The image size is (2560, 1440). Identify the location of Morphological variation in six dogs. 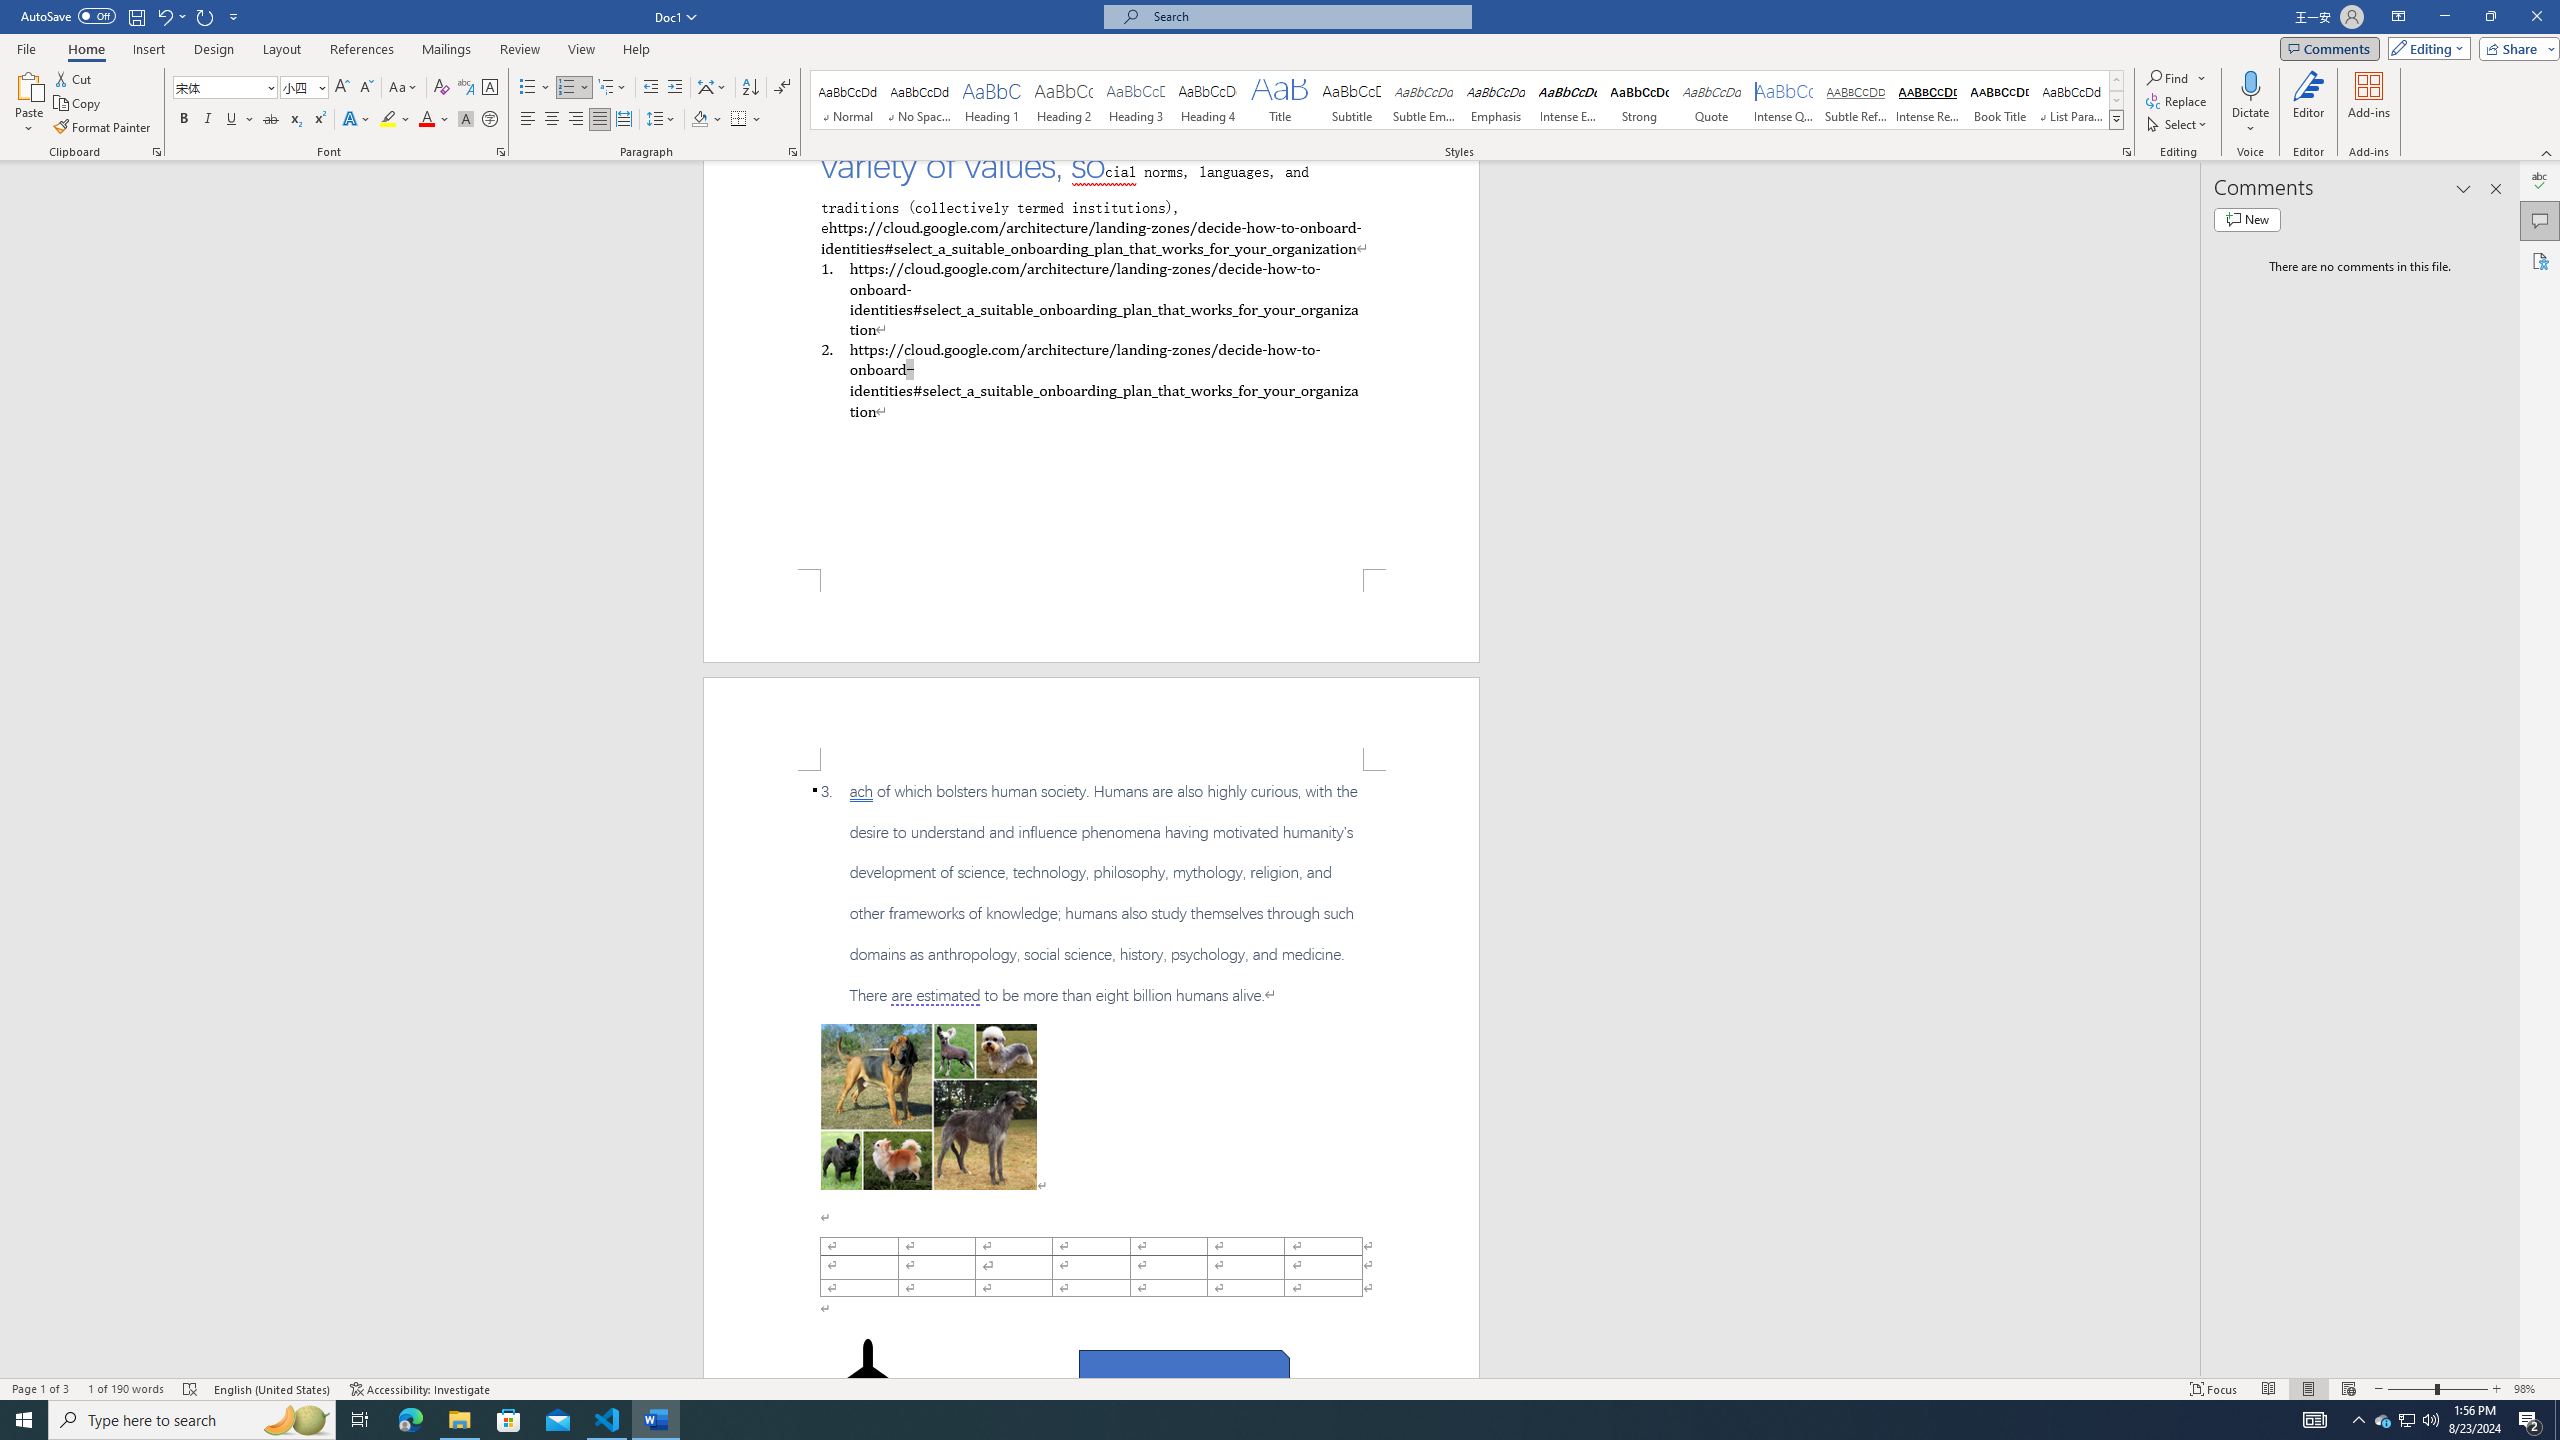
(928, 1106).